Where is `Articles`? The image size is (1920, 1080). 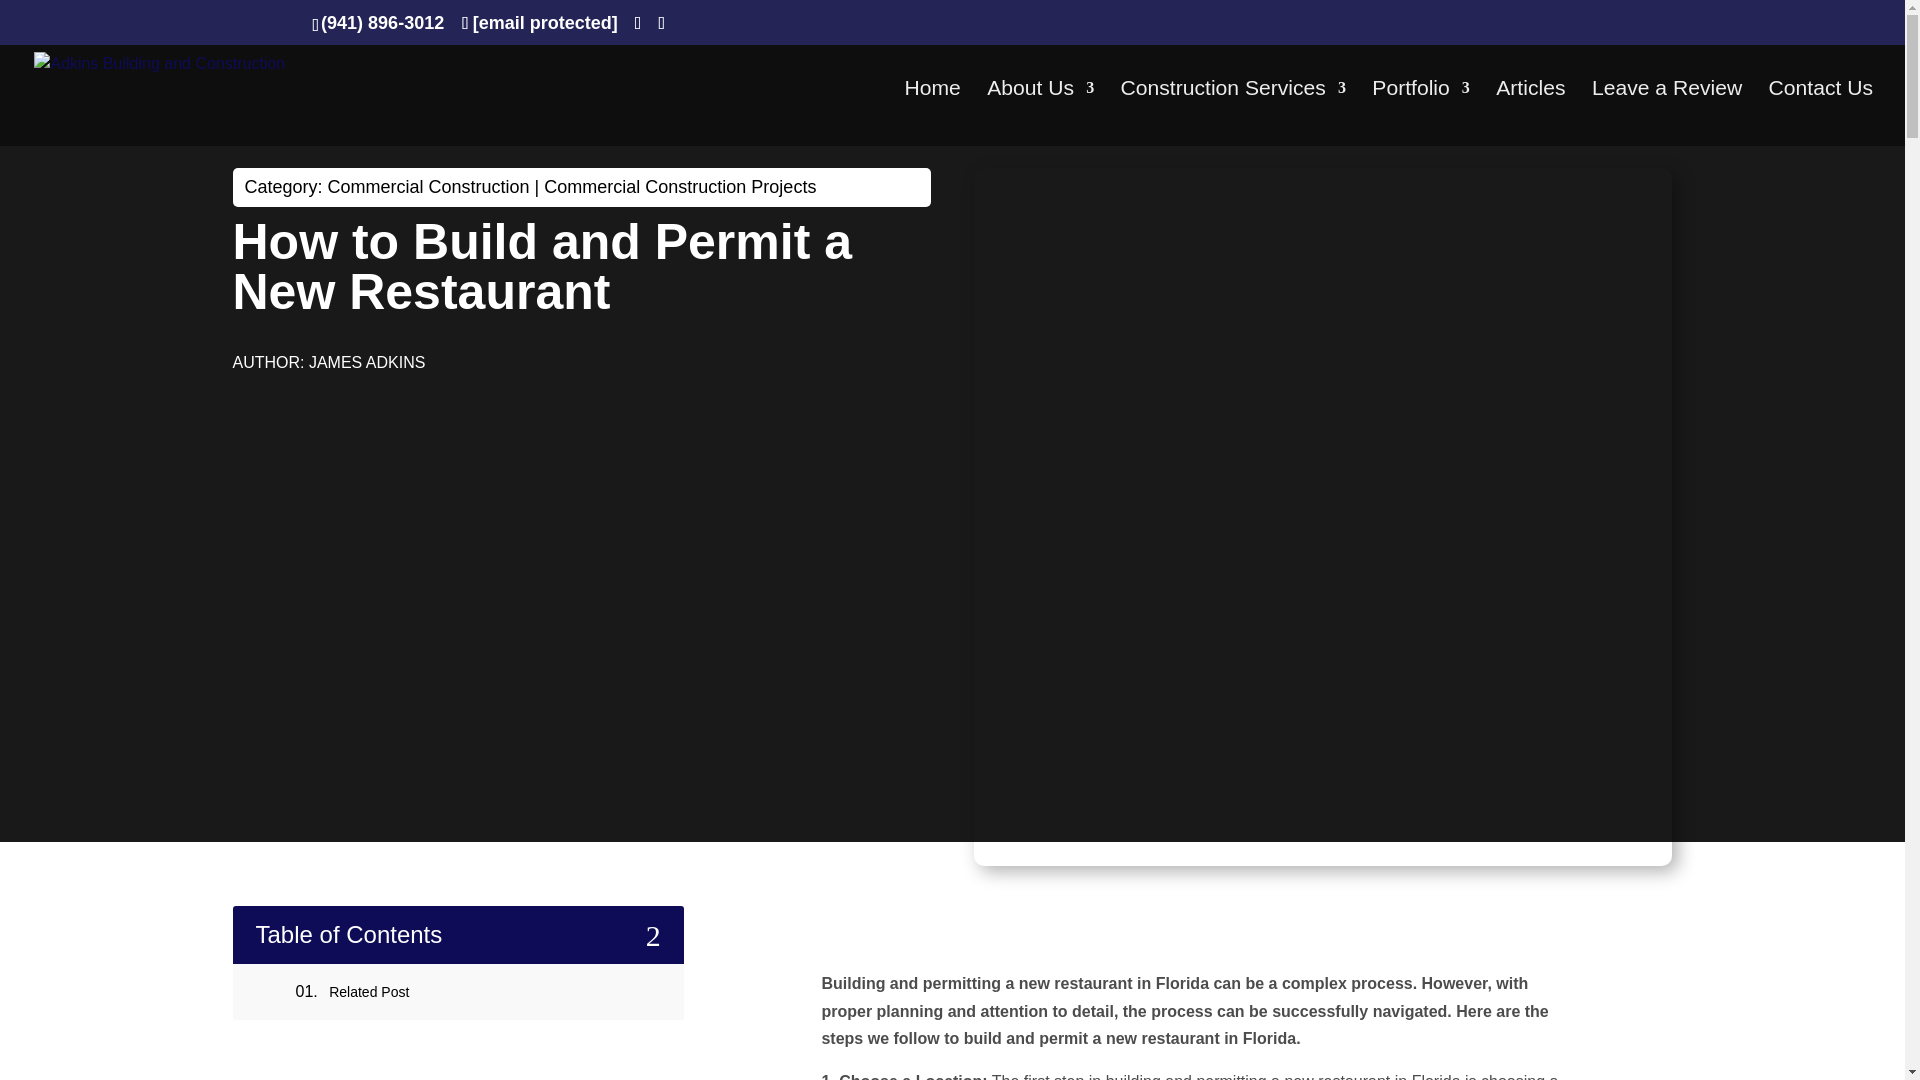 Articles is located at coordinates (1530, 113).